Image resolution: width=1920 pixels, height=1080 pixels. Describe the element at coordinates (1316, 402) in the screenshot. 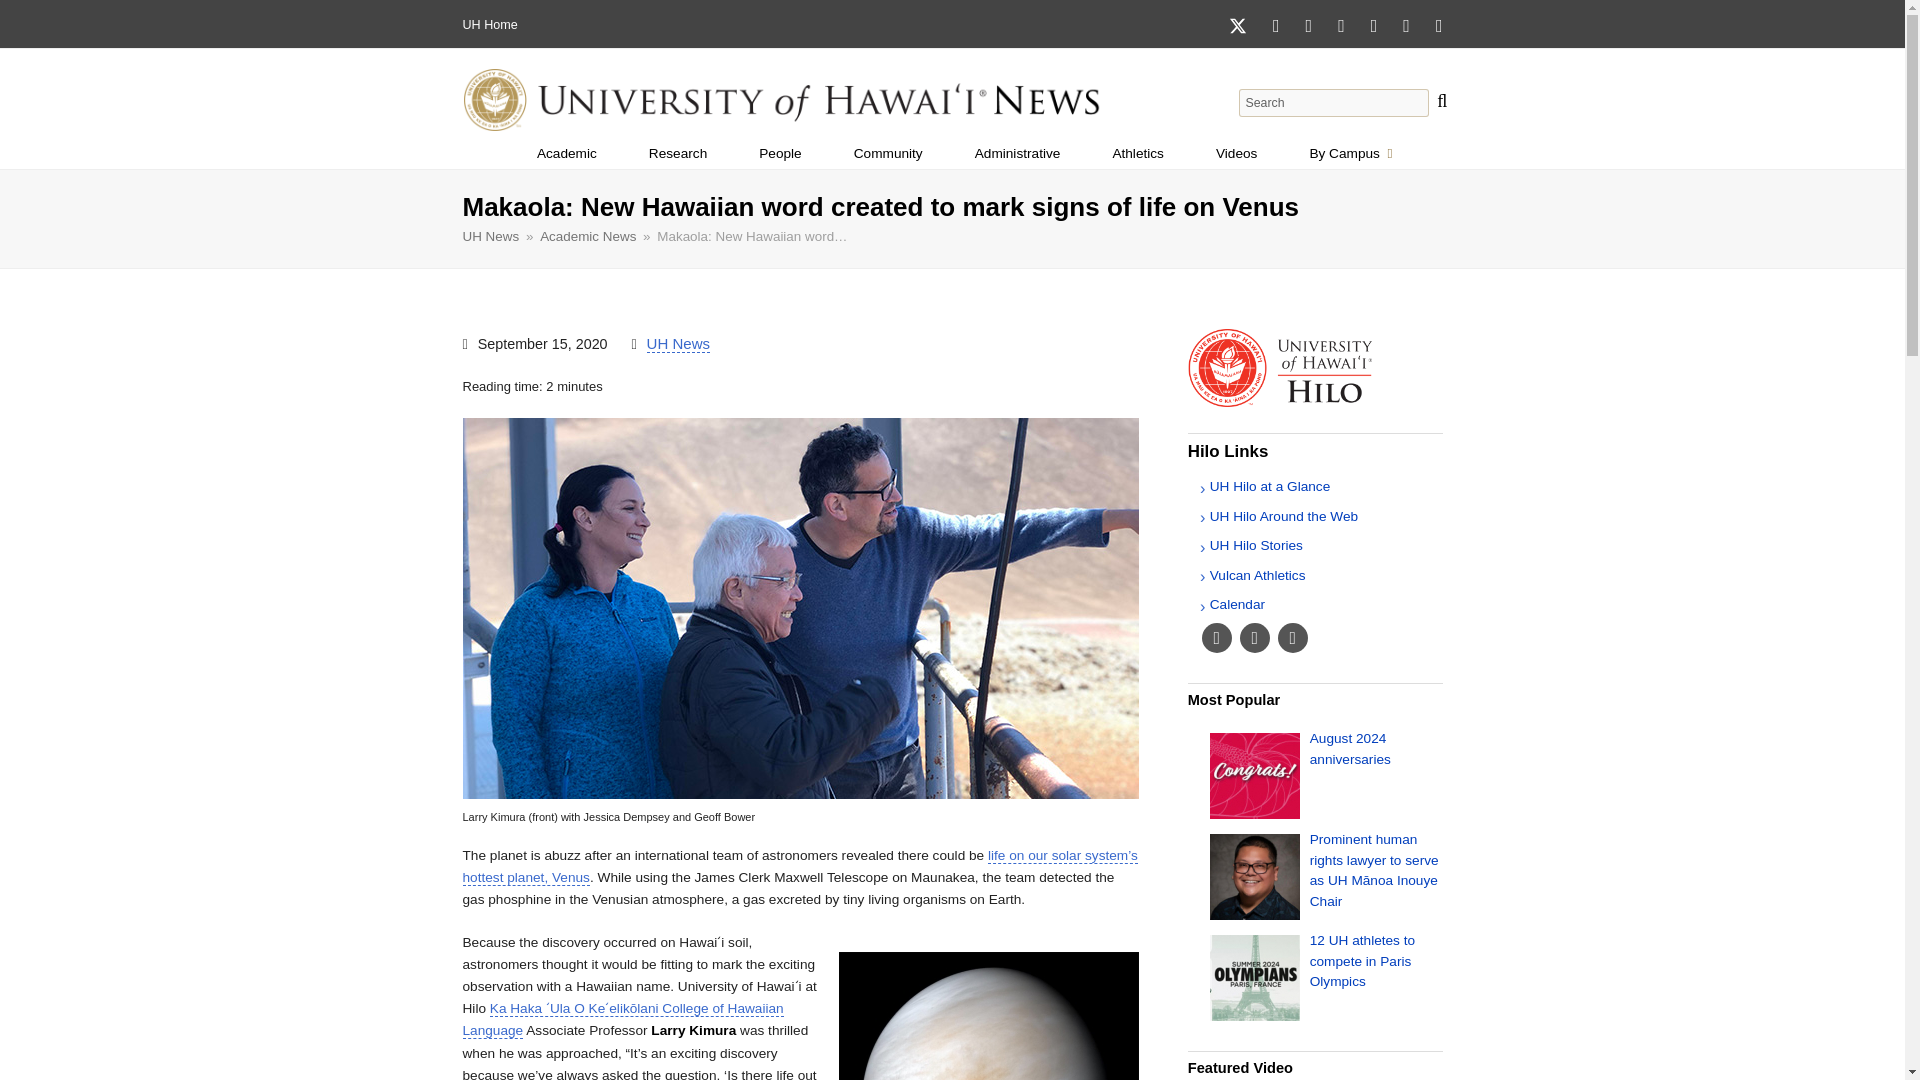

I see `Go to UH Hilo` at that location.